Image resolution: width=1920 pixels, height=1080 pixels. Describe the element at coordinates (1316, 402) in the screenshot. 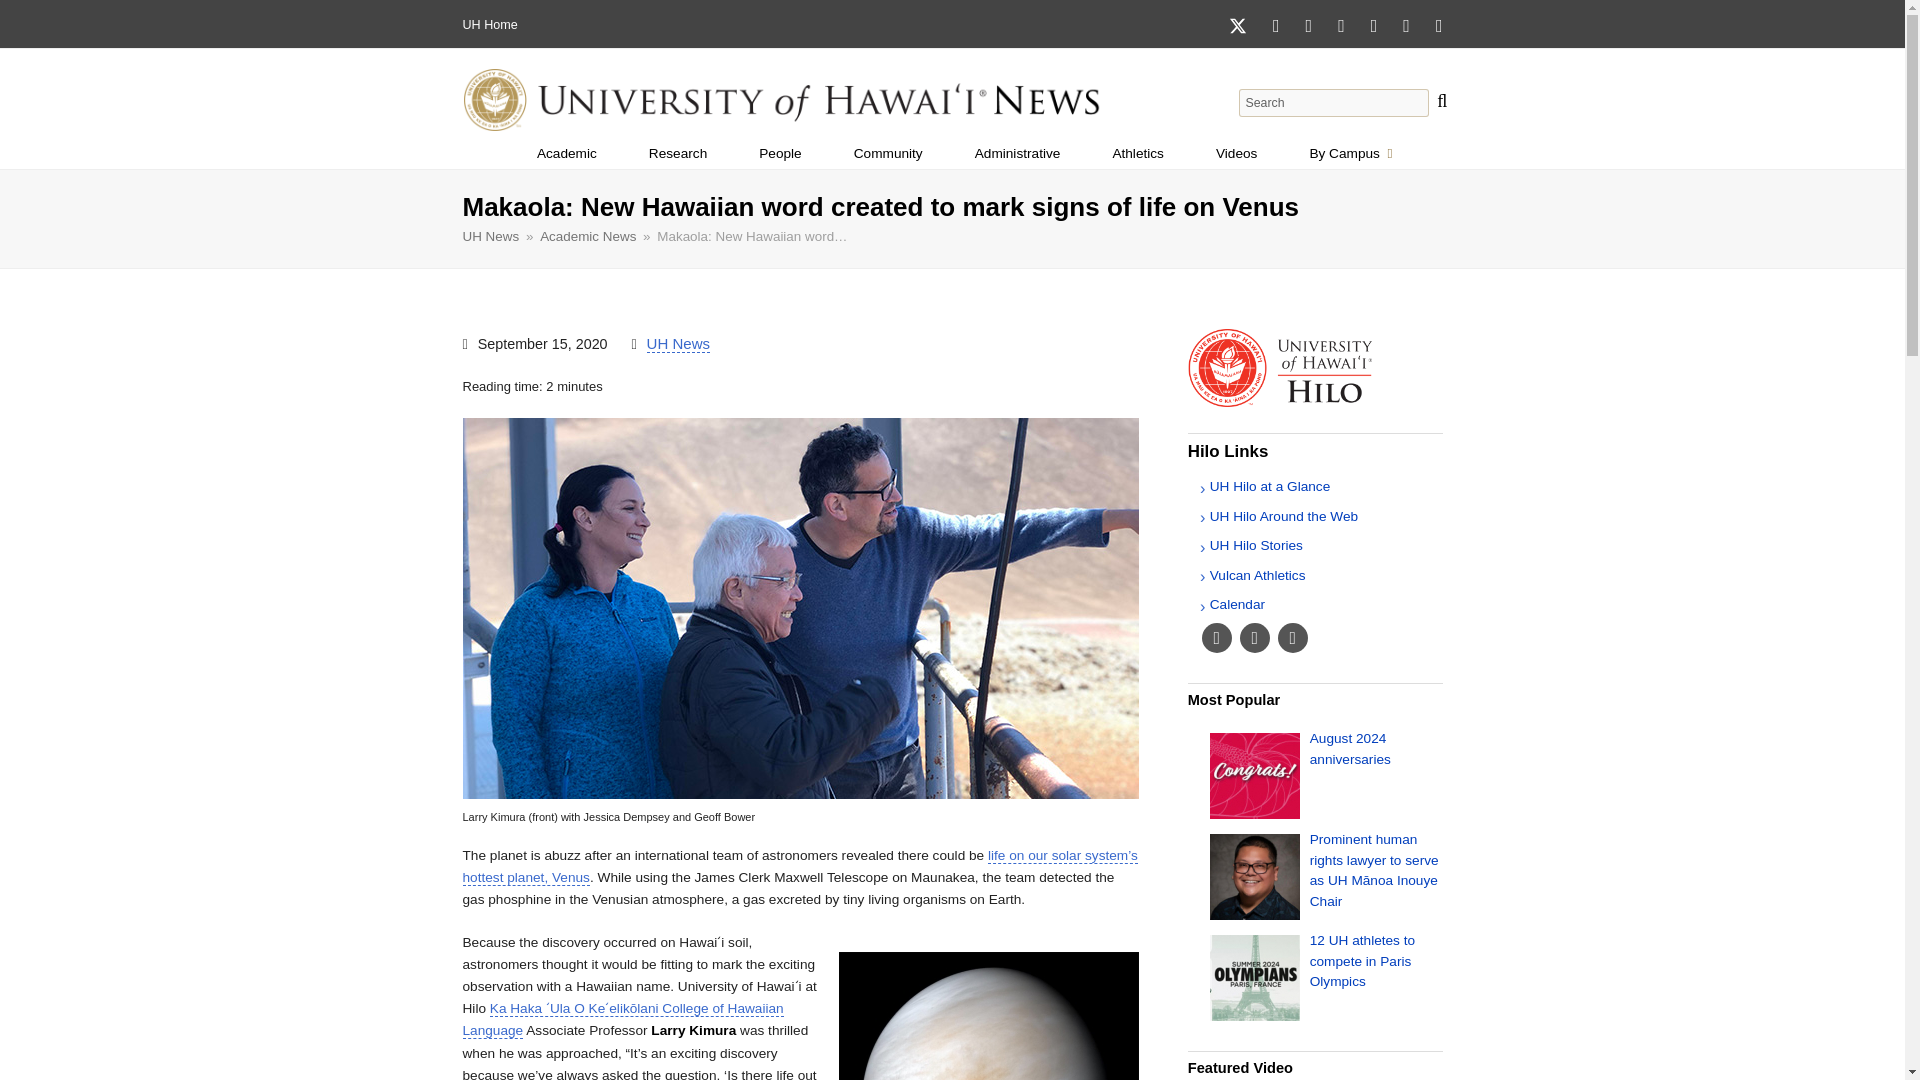

I see `Go to UH Hilo` at that location.